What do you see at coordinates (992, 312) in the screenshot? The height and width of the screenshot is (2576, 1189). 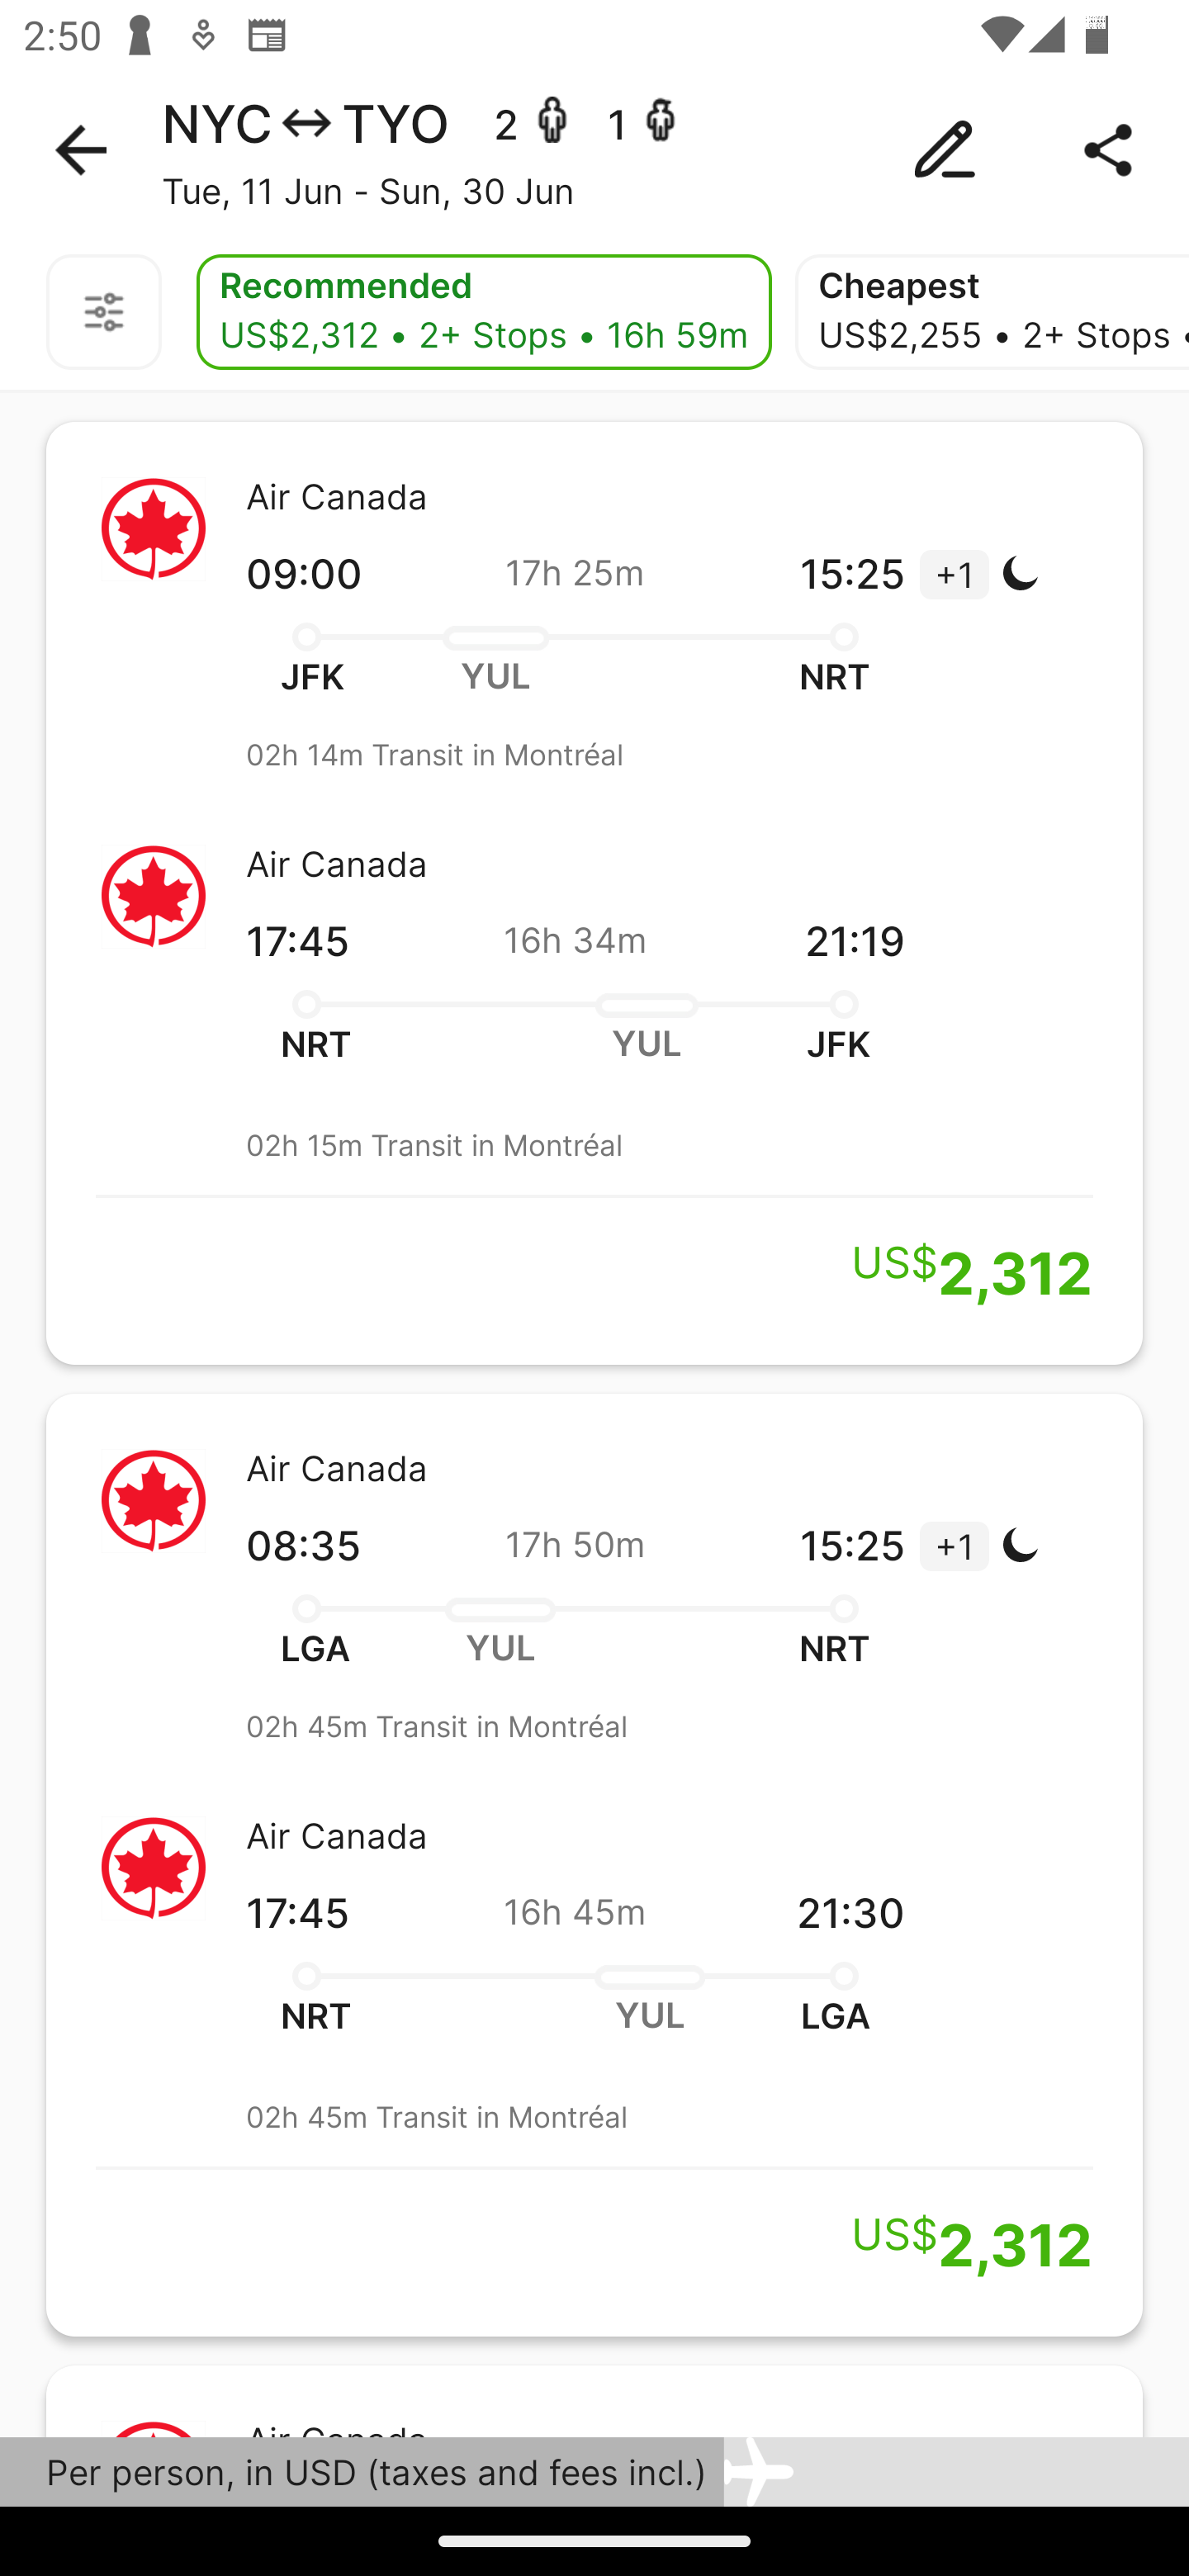 I see `Cheapest US$2,255 • 2+ Stops • 24h 8m` at bounding box center [992, 312].